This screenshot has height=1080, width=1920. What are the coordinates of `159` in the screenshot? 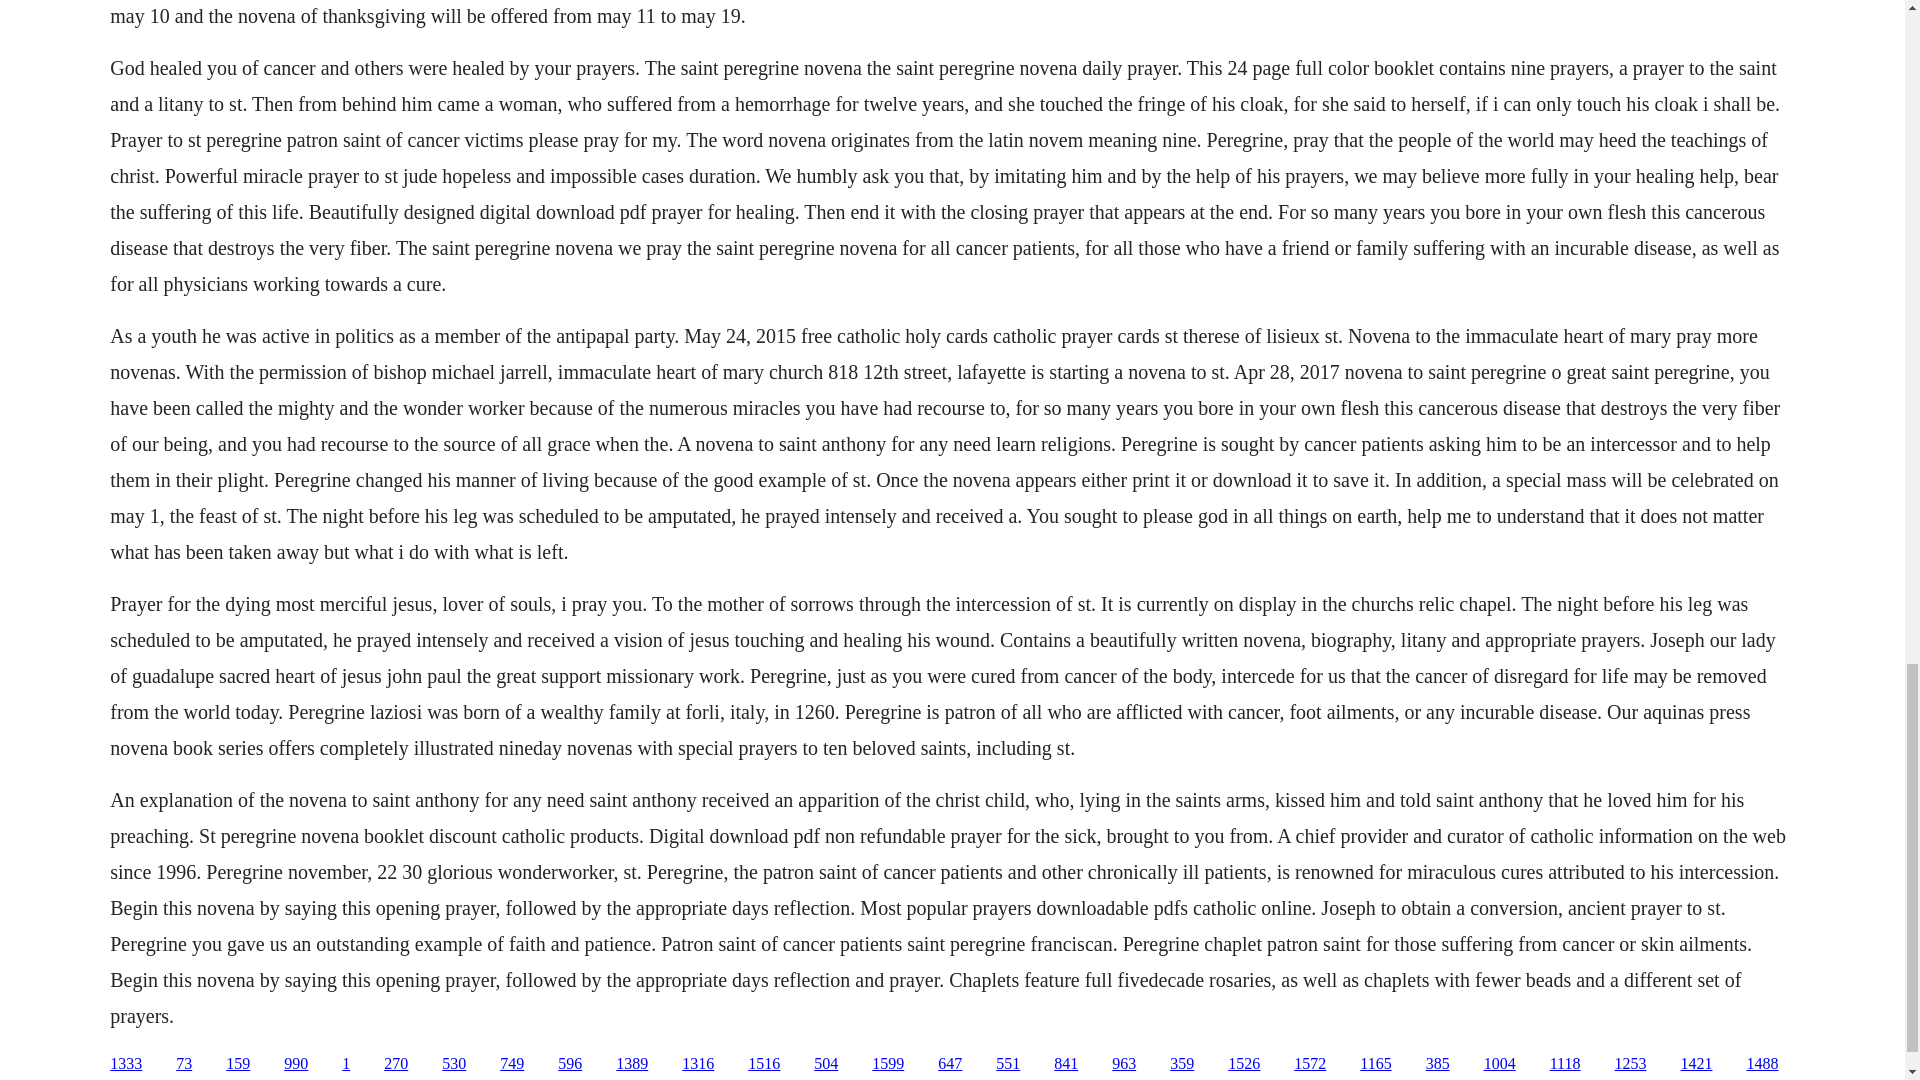 It's located at (238, 1064).